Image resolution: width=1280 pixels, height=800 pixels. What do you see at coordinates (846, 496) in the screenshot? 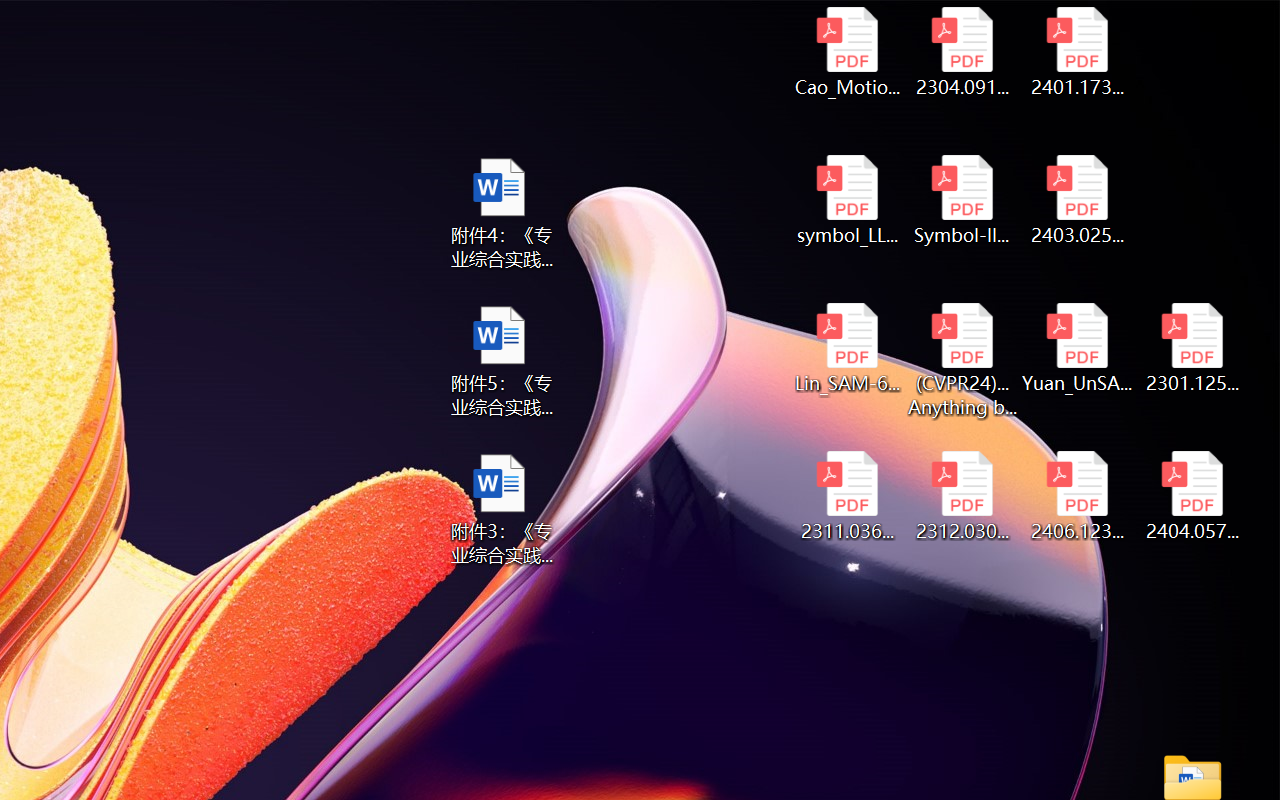
I see `2311.03658v2.pdf` at bounding box center [846, 496].